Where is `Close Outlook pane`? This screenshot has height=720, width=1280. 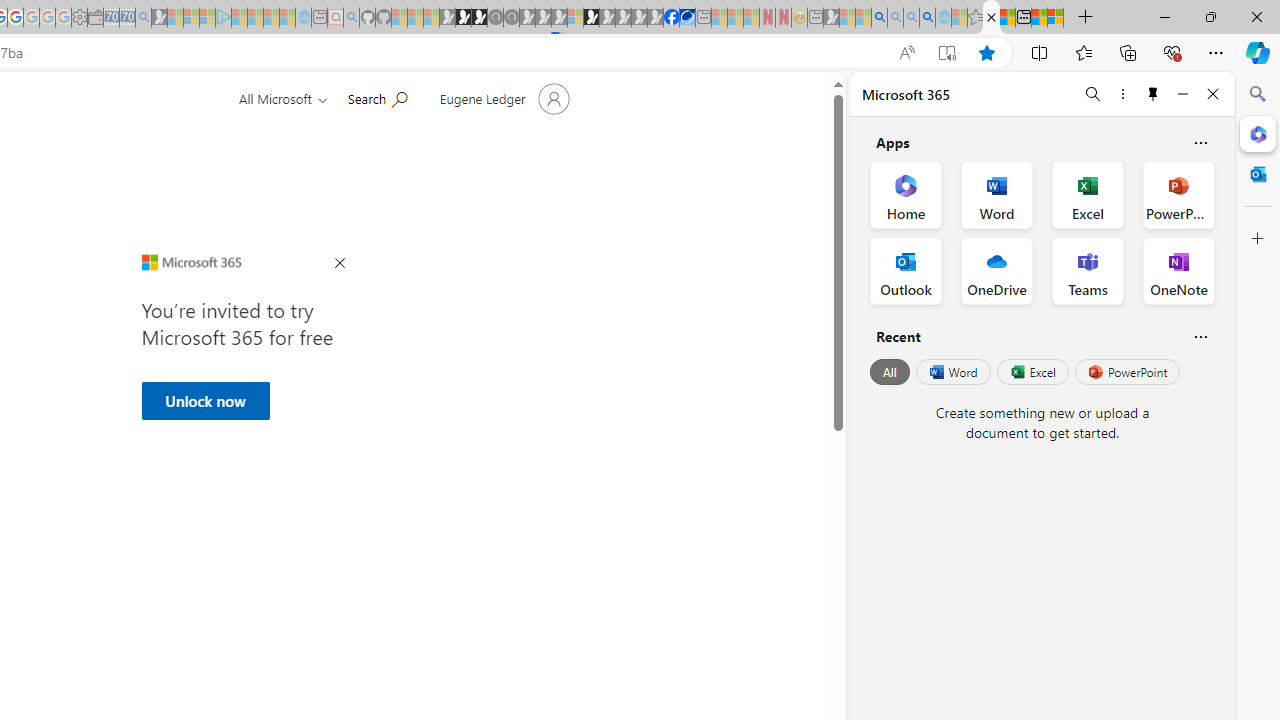
Close Outlook pane is located at coordinates (1258, 174).